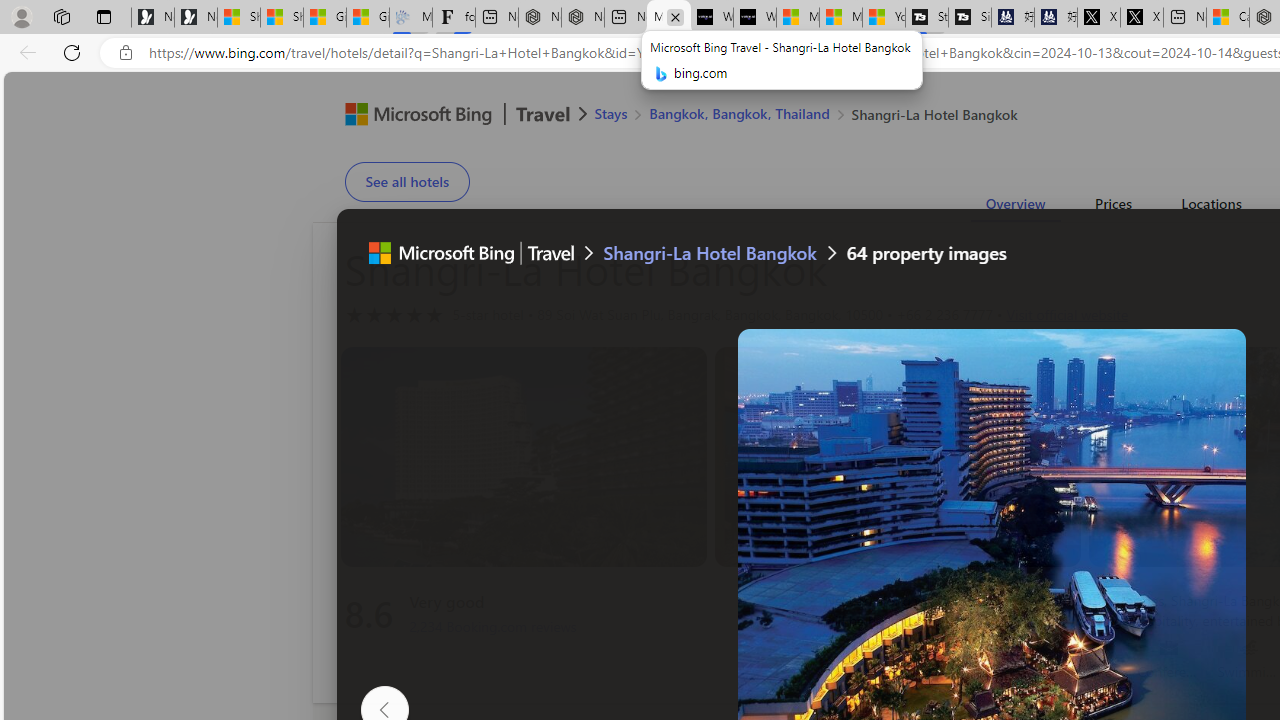 The image size is (1280, 720). Describe the element at coordinates (368, 18) in the screenshot. I see `Gilma and Hector both pose tropical trouble for Hawaii` at that location.